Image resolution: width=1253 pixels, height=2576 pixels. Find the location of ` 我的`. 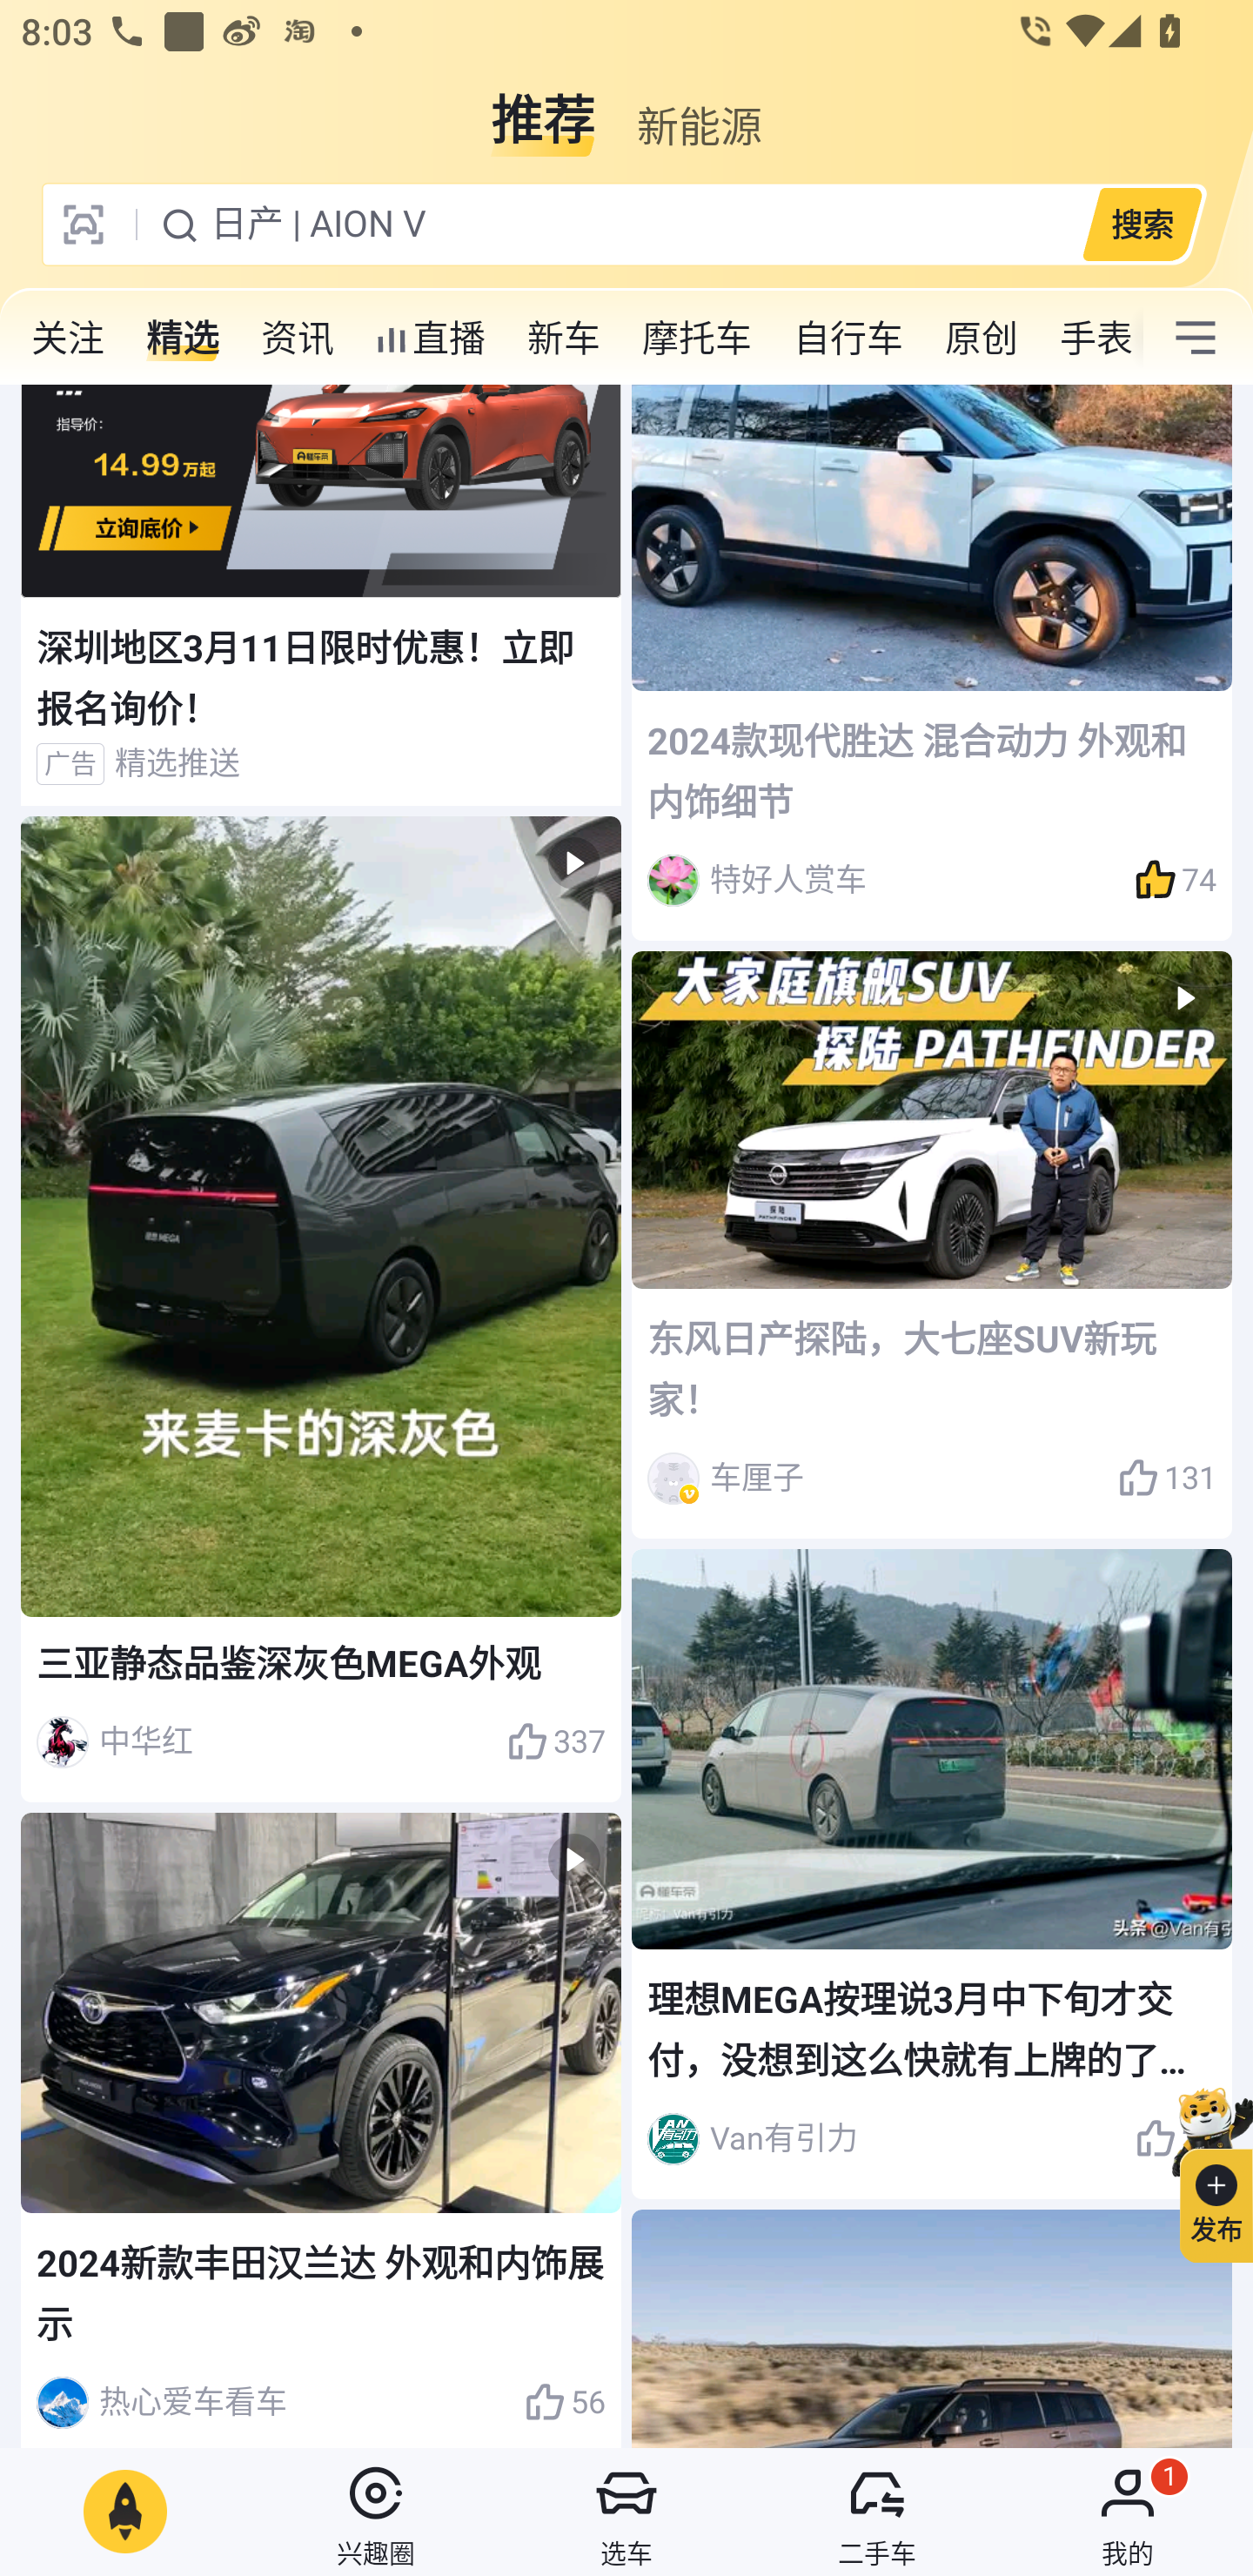

 我的 is located at coordinates (1128, 2512).